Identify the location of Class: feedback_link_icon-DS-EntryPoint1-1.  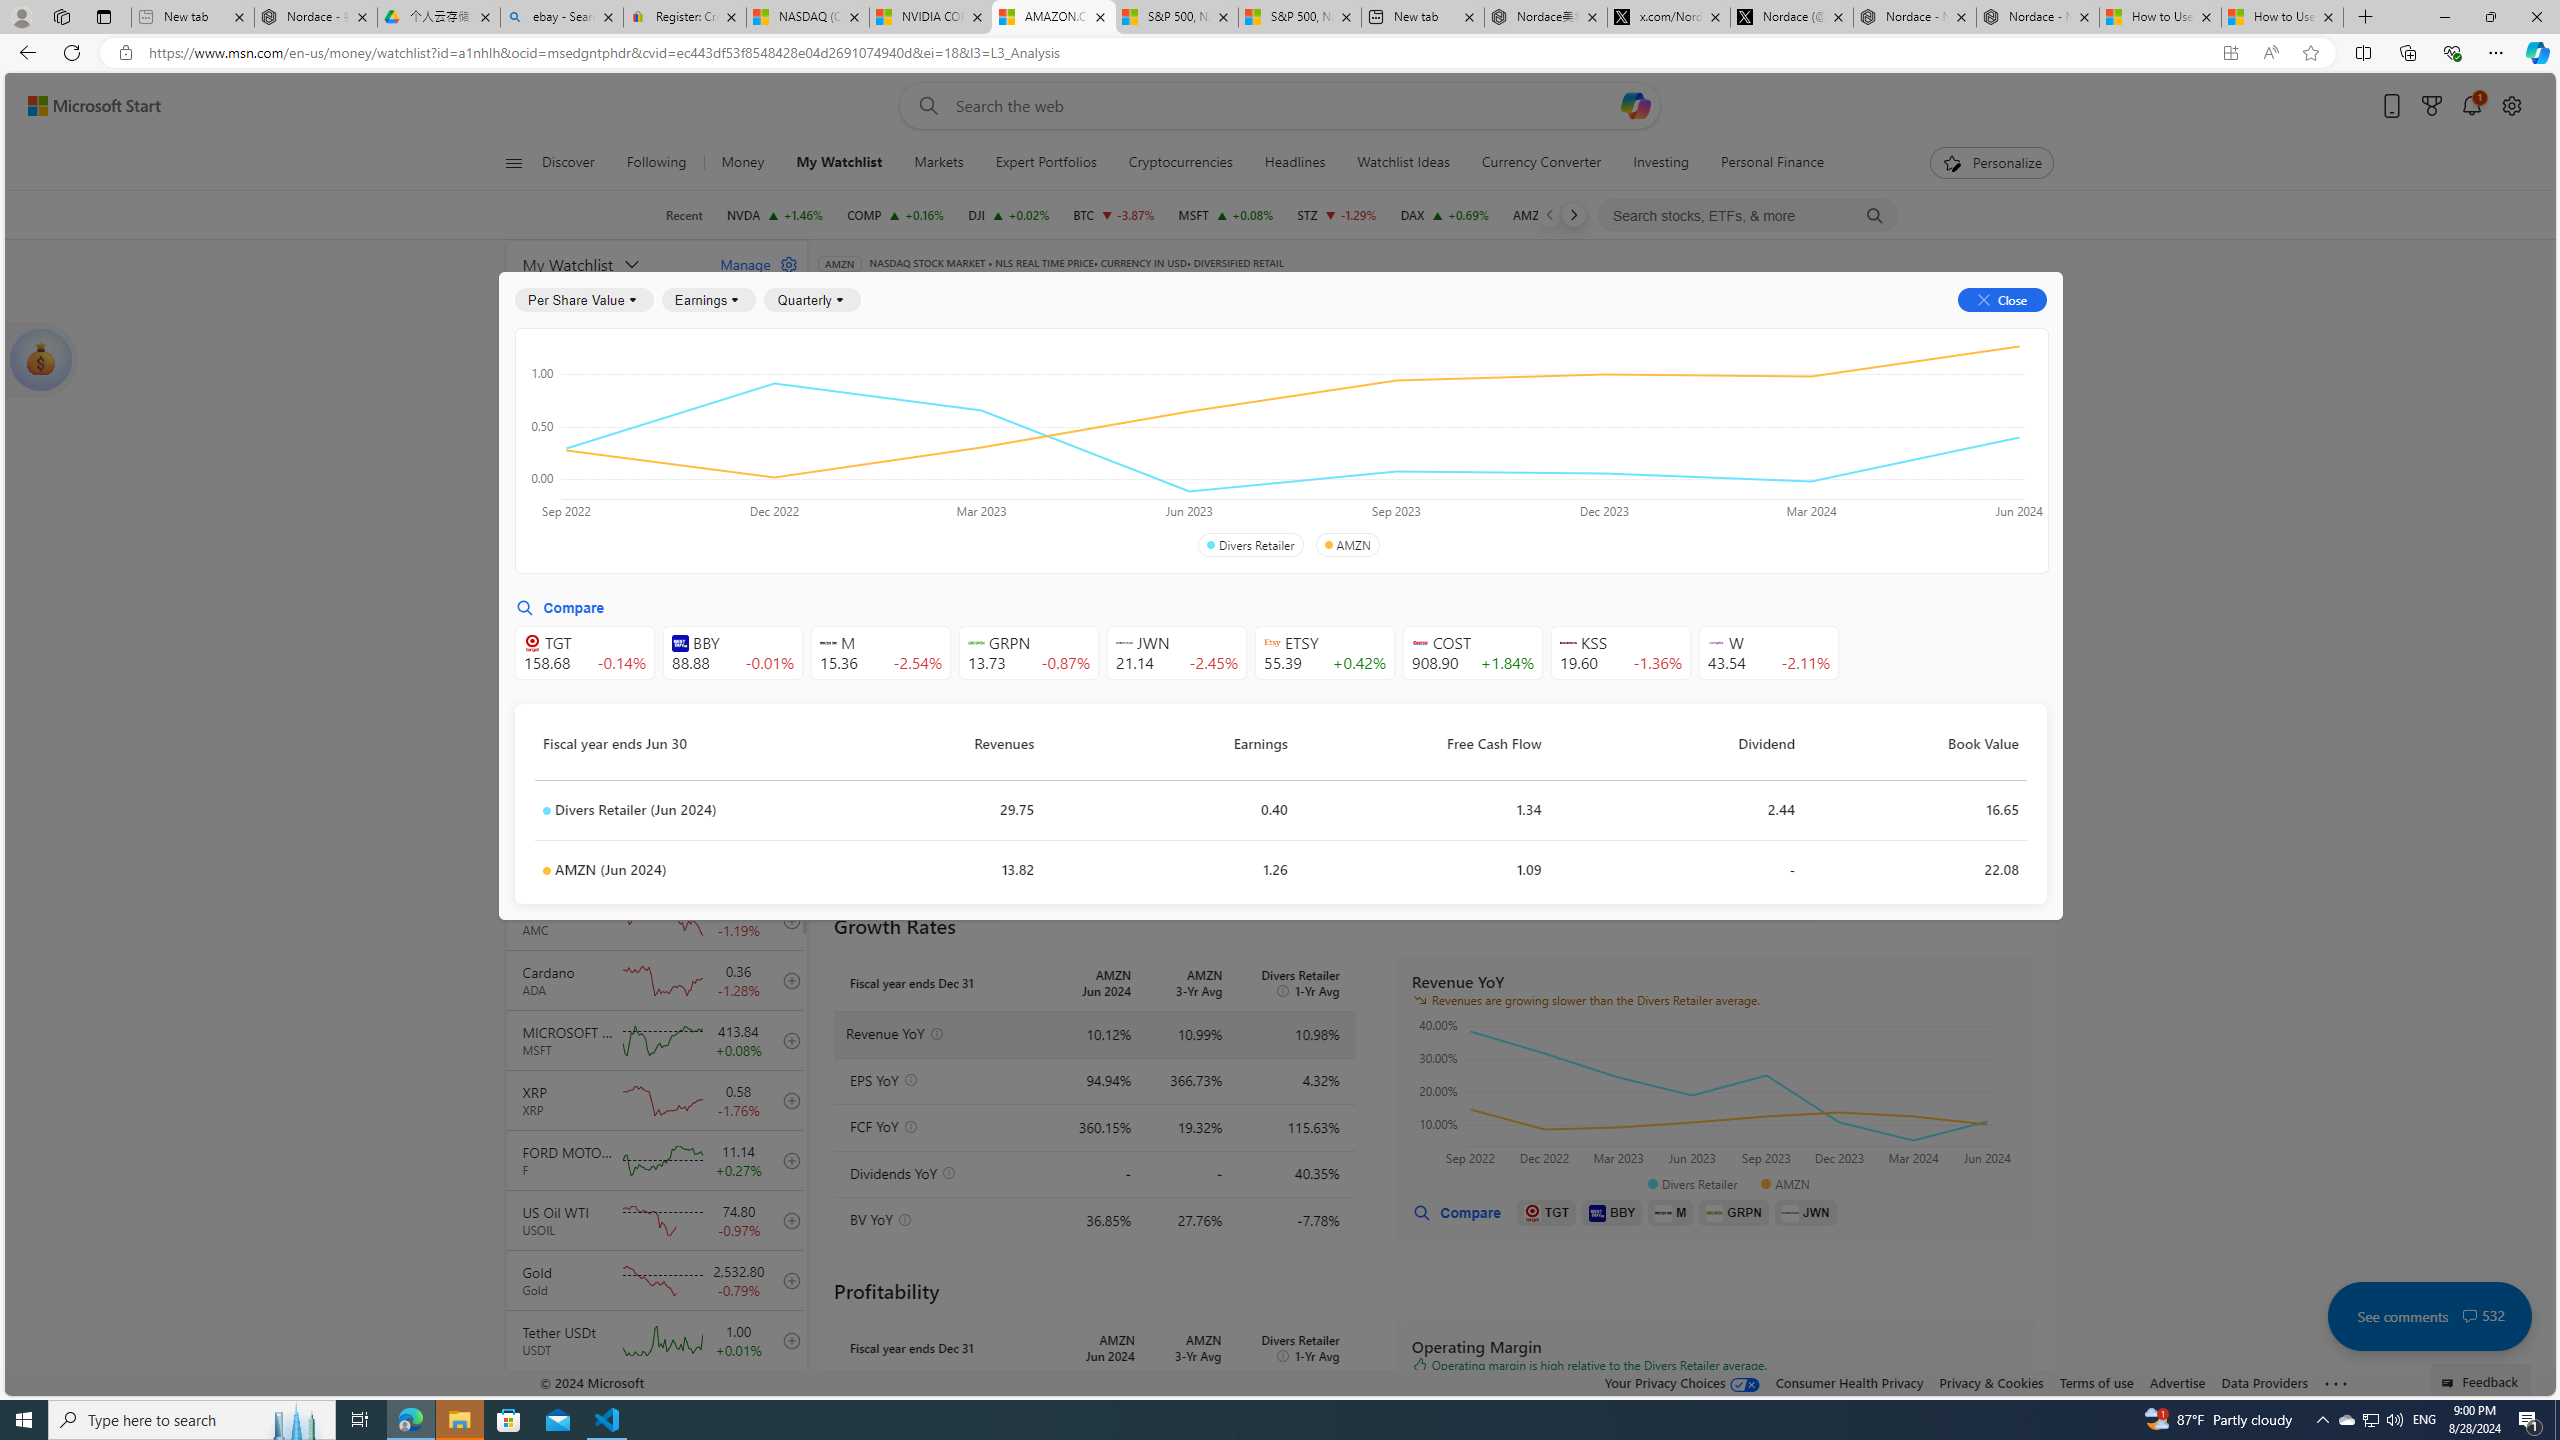
(2450, 1383).